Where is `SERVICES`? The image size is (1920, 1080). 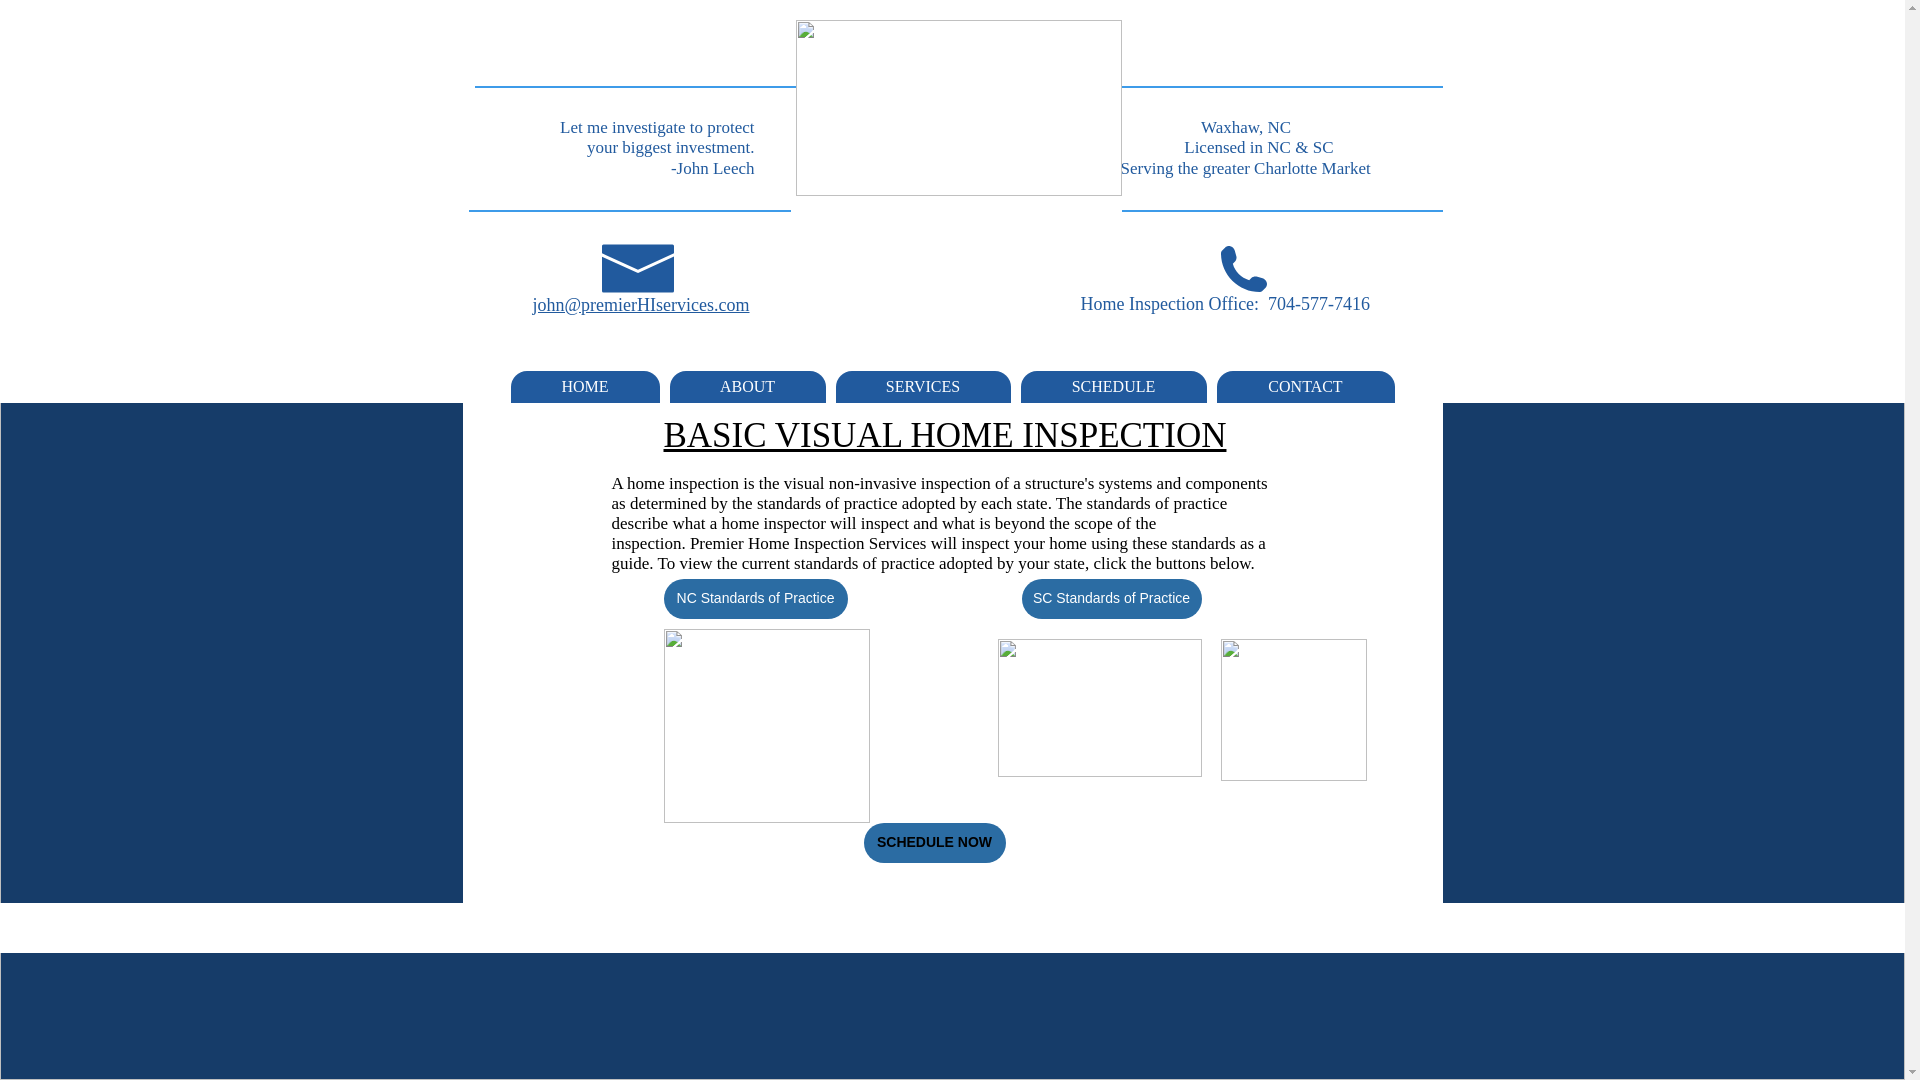
SERVICES is located at coordinates (923, 386).